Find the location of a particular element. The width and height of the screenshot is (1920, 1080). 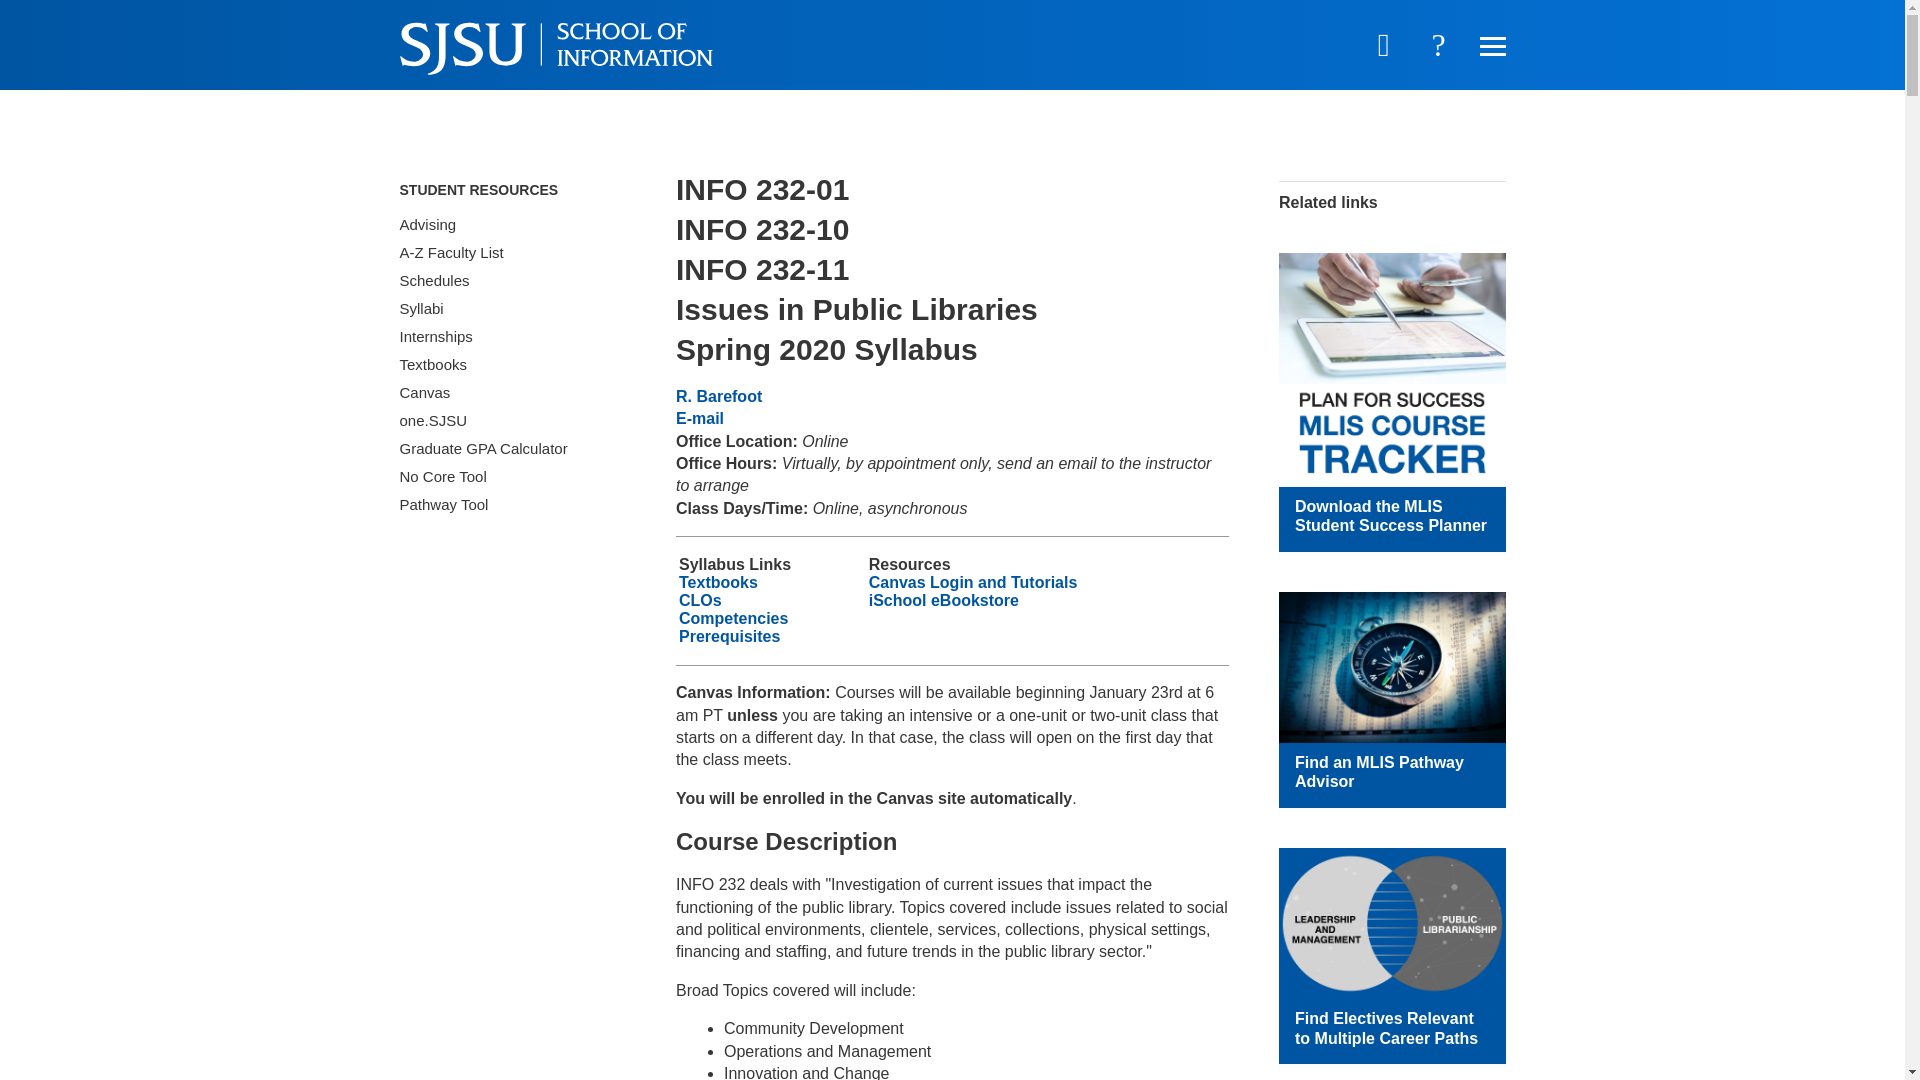

Student Resources is located at coordinates (513, 190).